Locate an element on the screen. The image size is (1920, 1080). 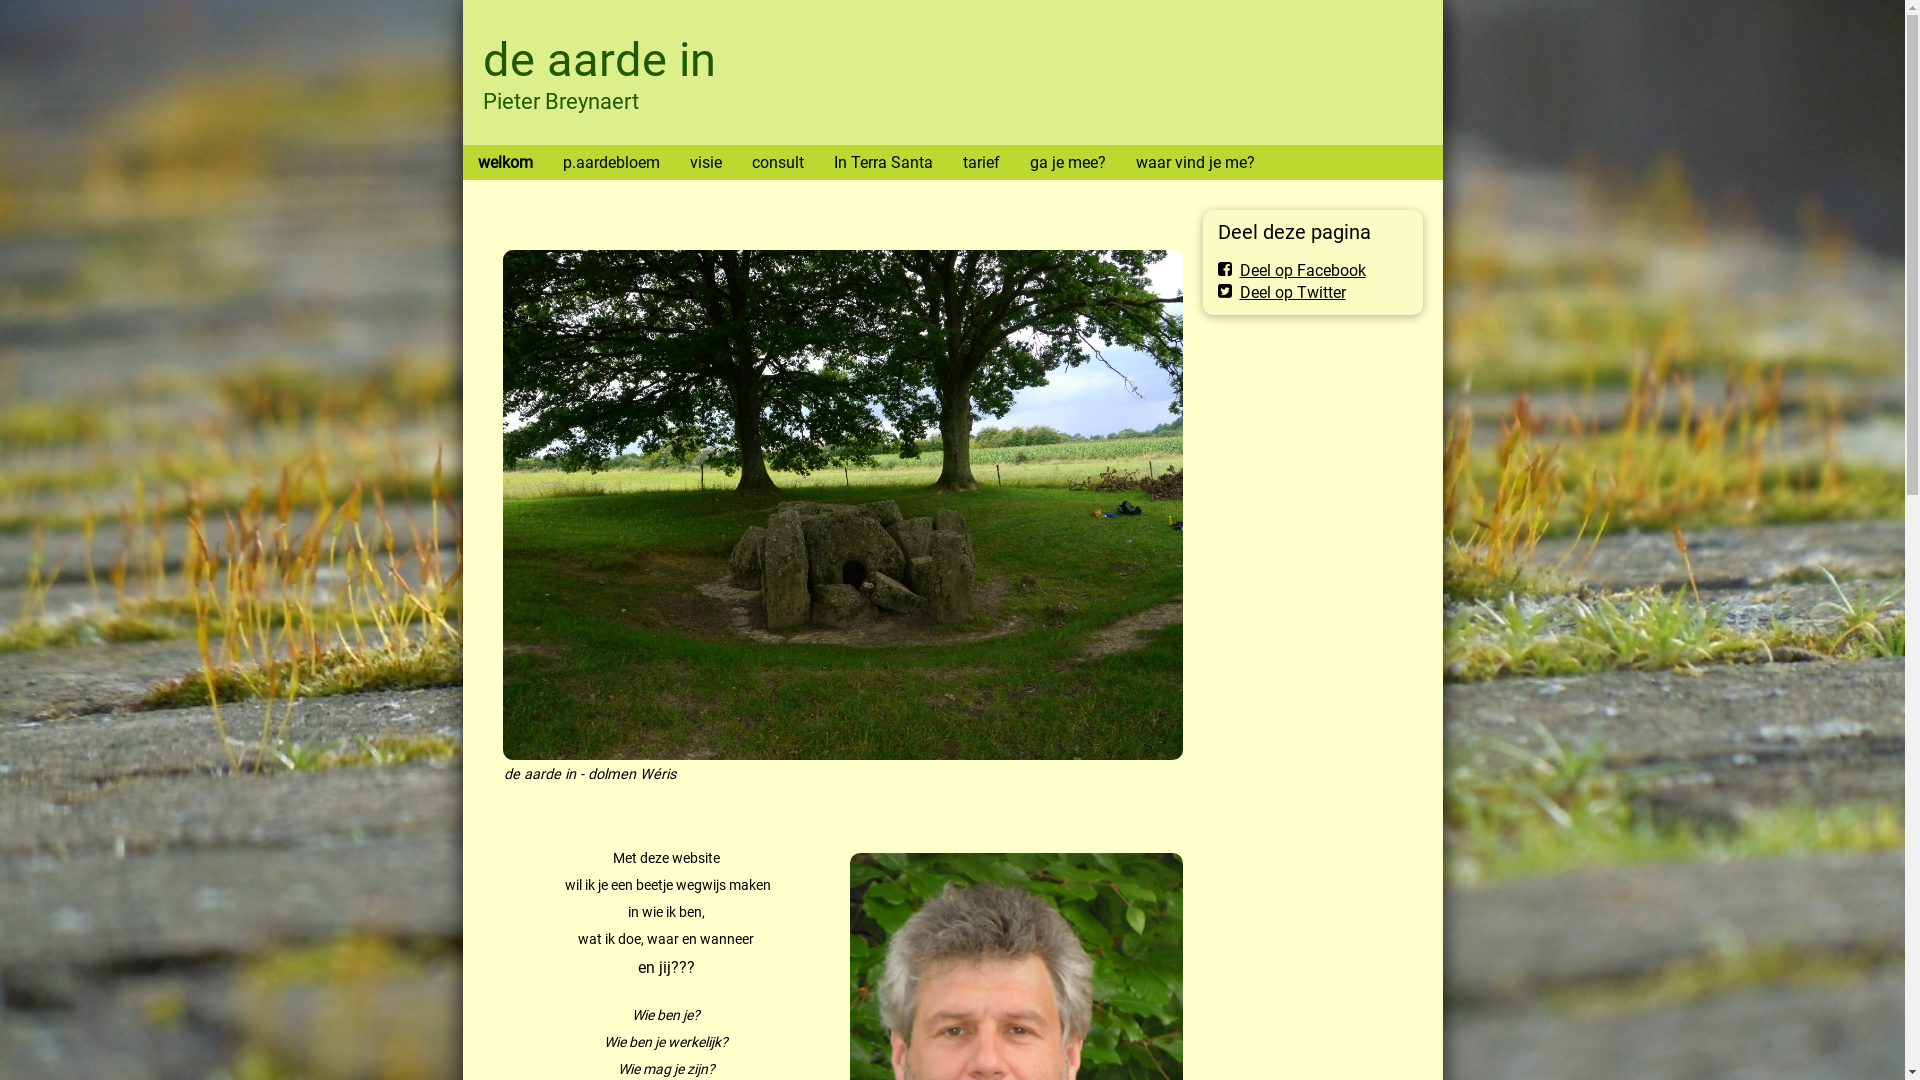
de aarde in is located at coordinates (598, 60).